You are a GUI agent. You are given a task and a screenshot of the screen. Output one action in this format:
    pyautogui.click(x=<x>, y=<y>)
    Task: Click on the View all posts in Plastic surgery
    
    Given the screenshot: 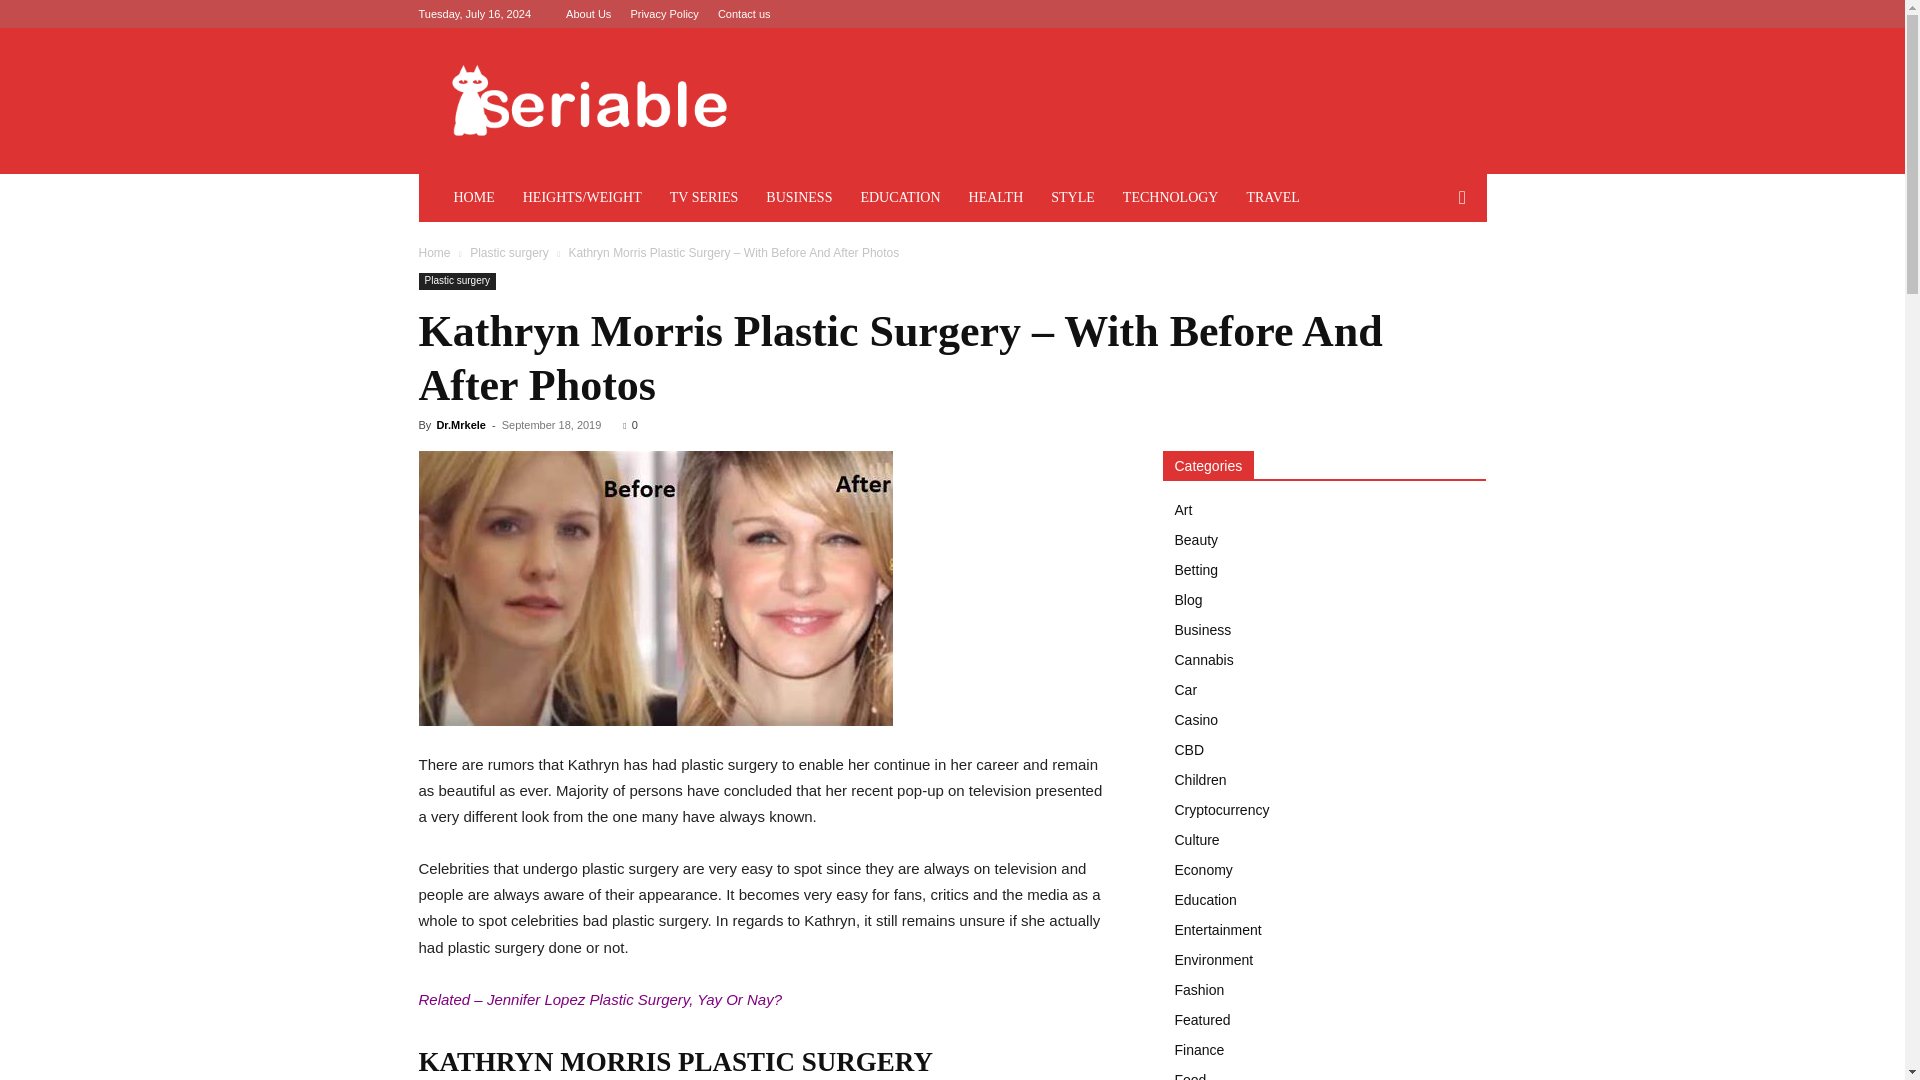 What is the action you would take?
    pyautogui.click(x=510, y=253)
    